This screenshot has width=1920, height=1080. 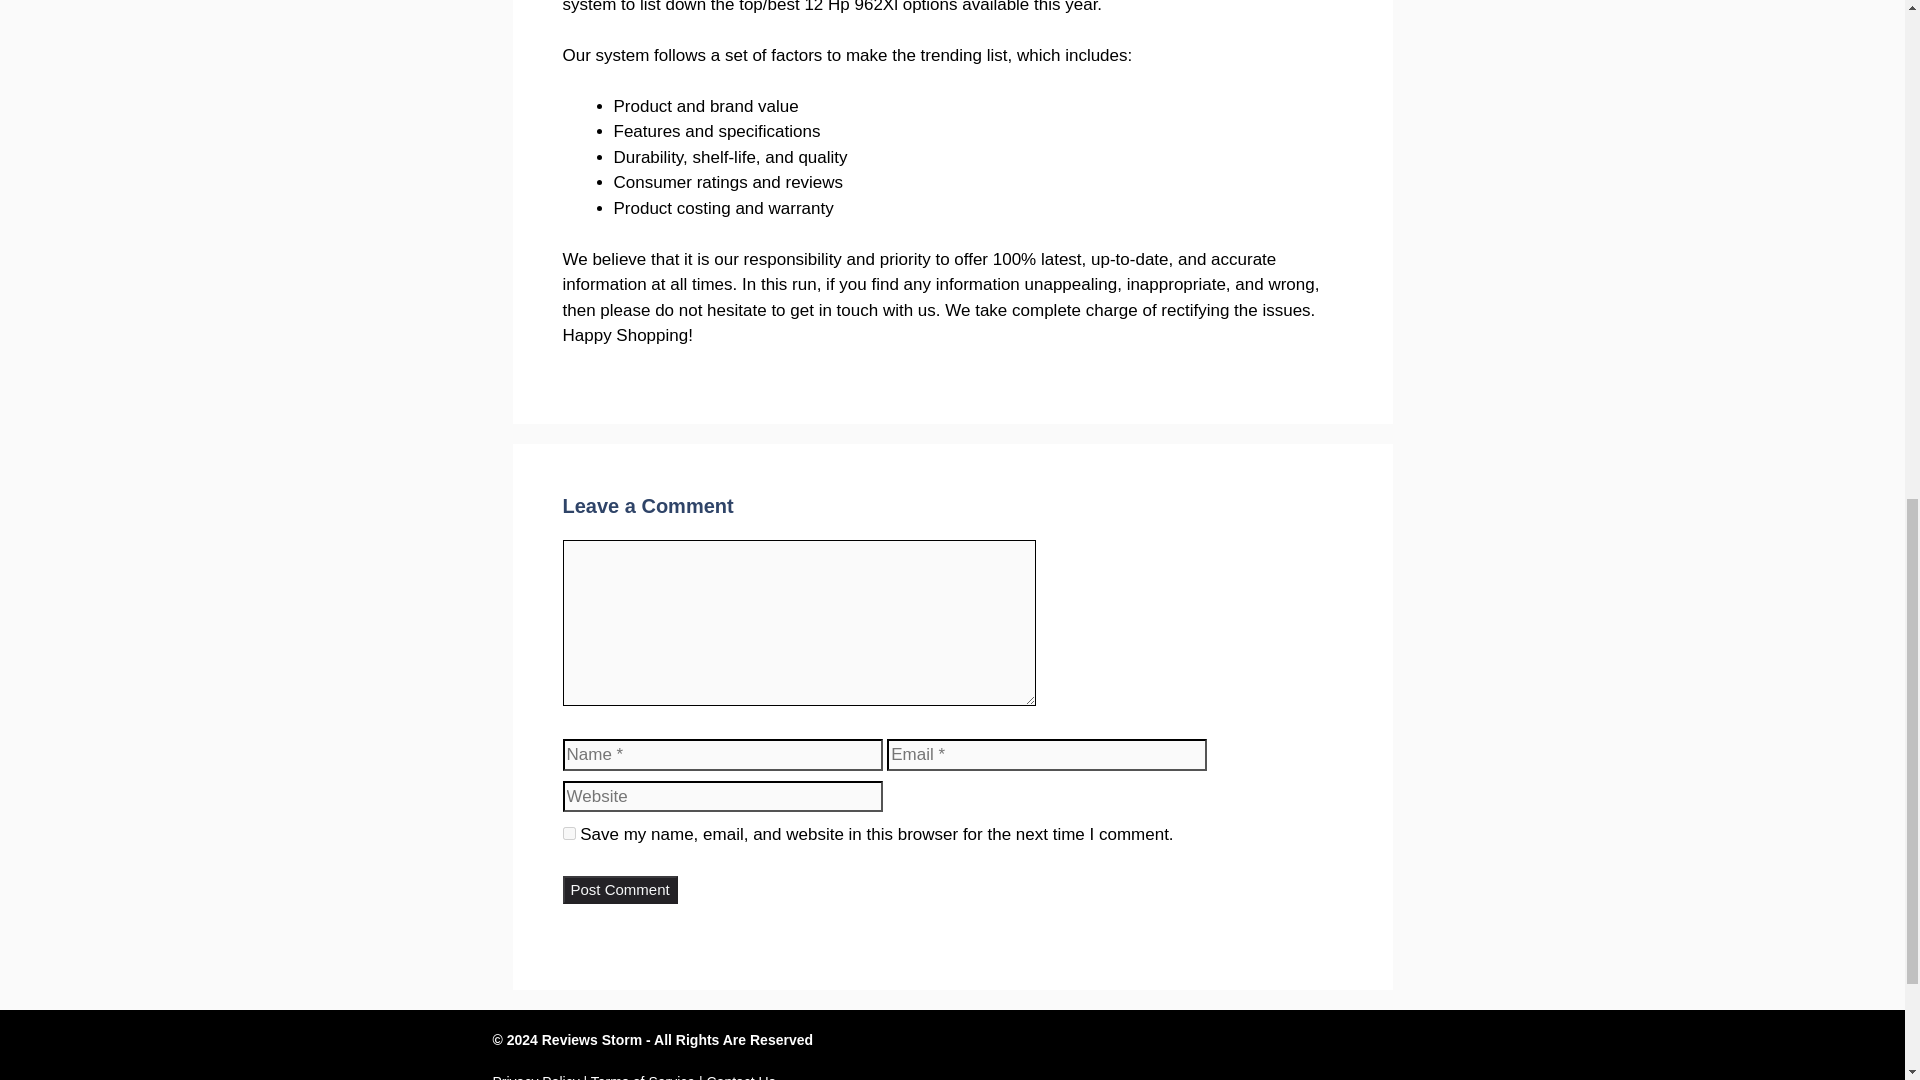 I want to click on Reviews Storm, so click(x=591, y=1040).